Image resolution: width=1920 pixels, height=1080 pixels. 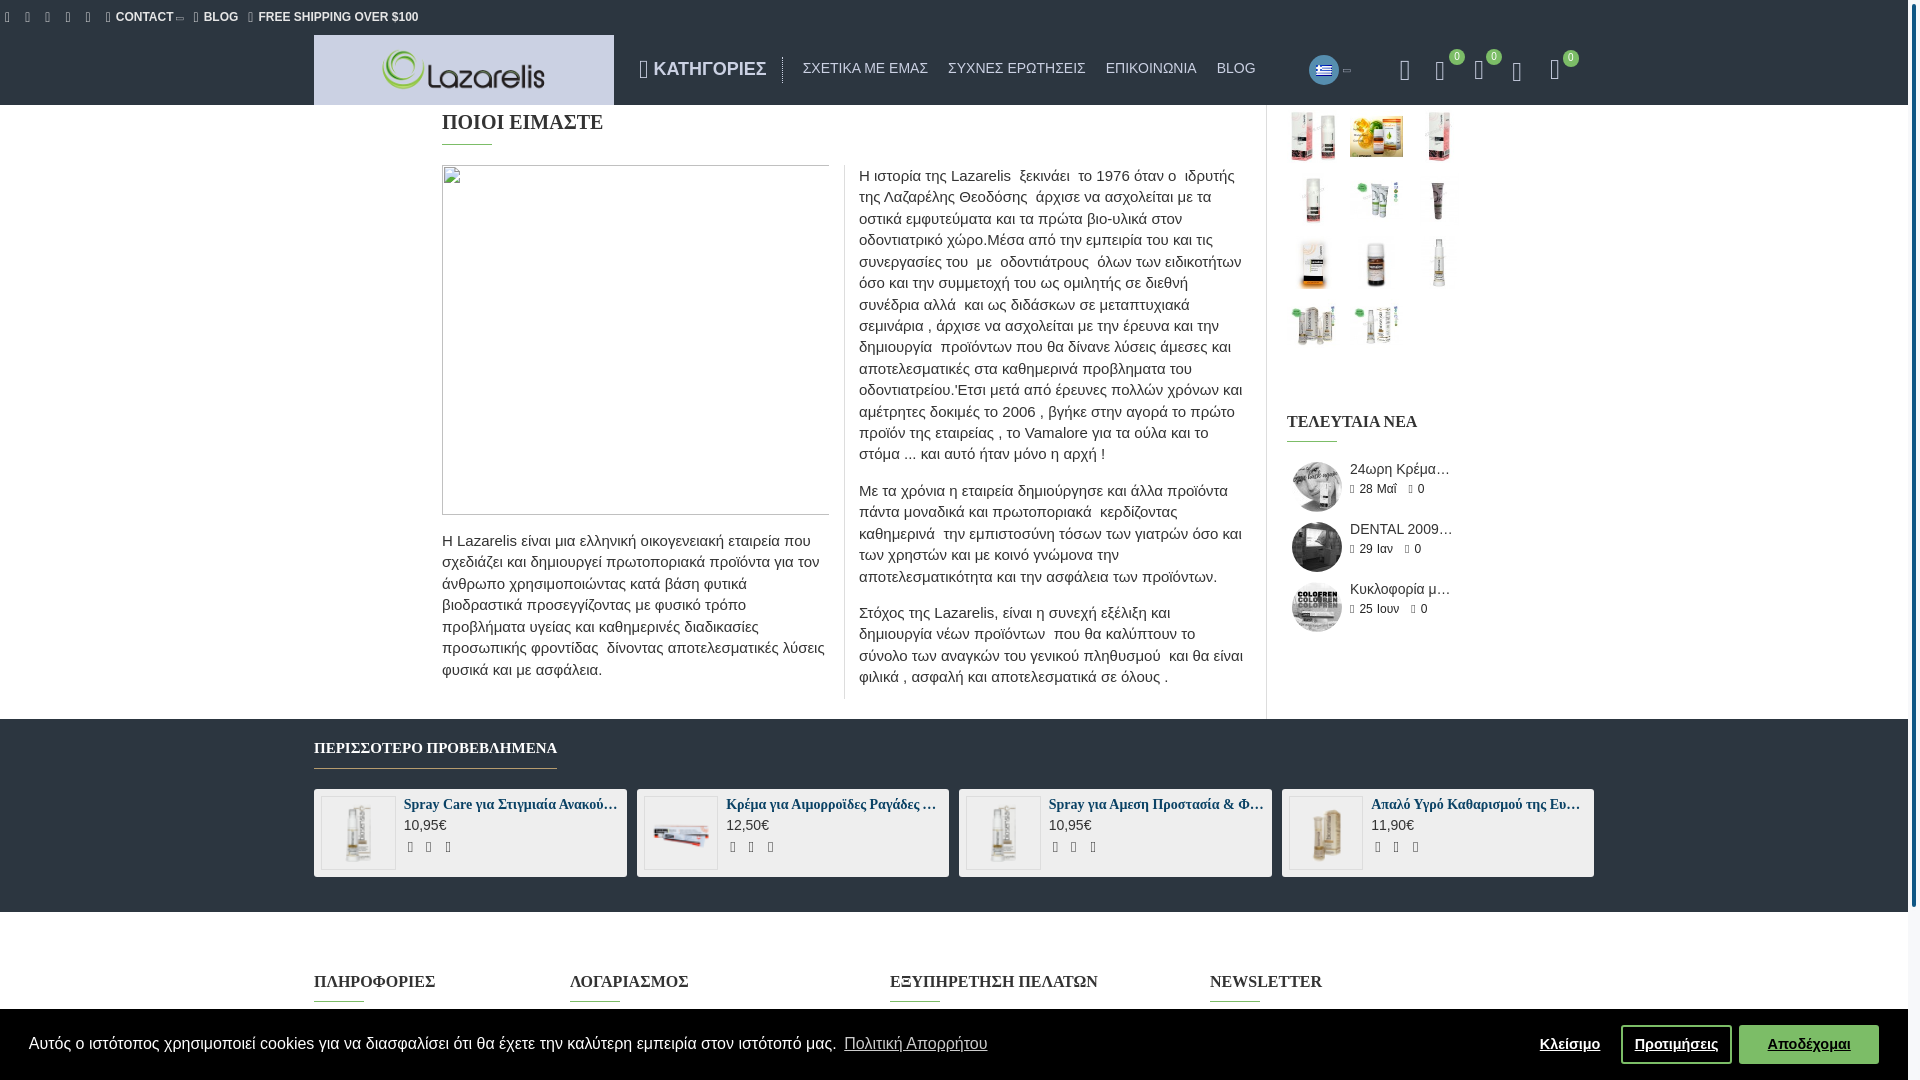 I want to click on 0, so click(x=1442, y=70).